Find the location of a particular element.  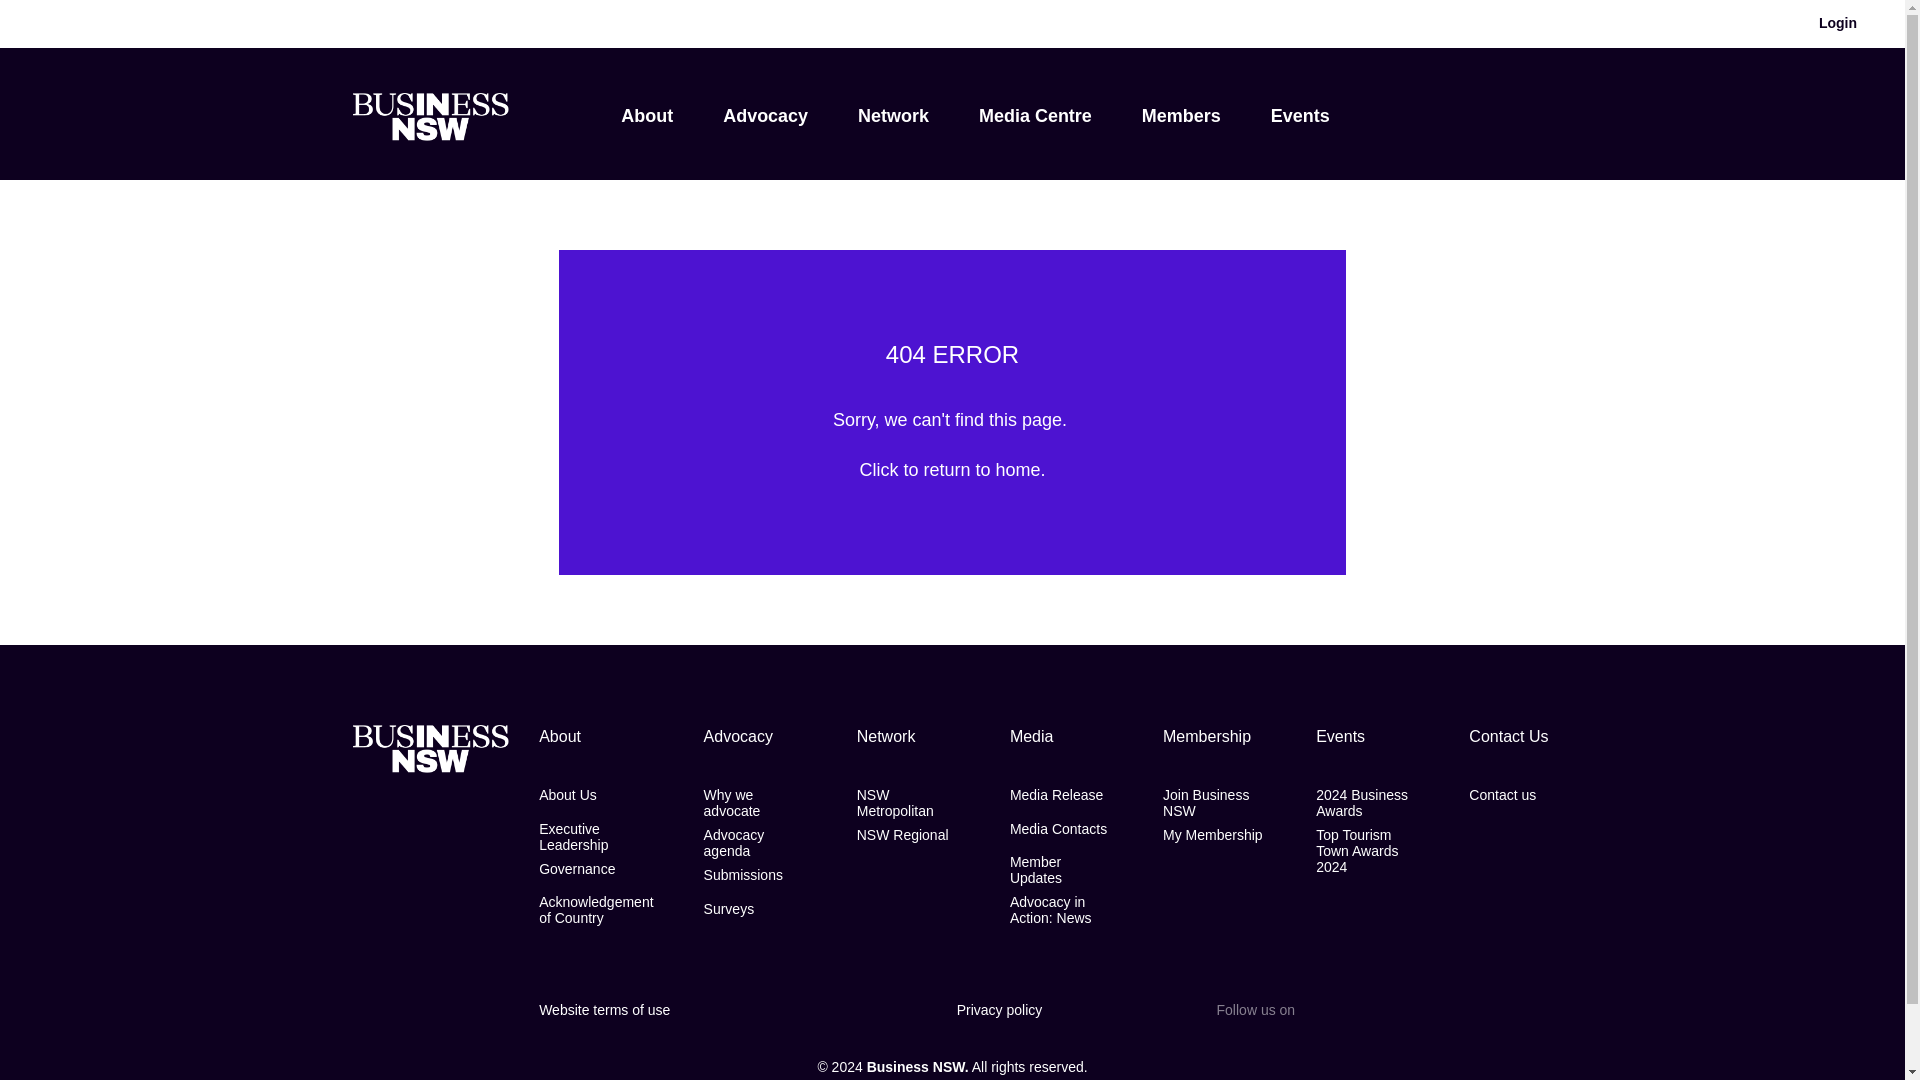

Network is located at coordinates (894, 116).